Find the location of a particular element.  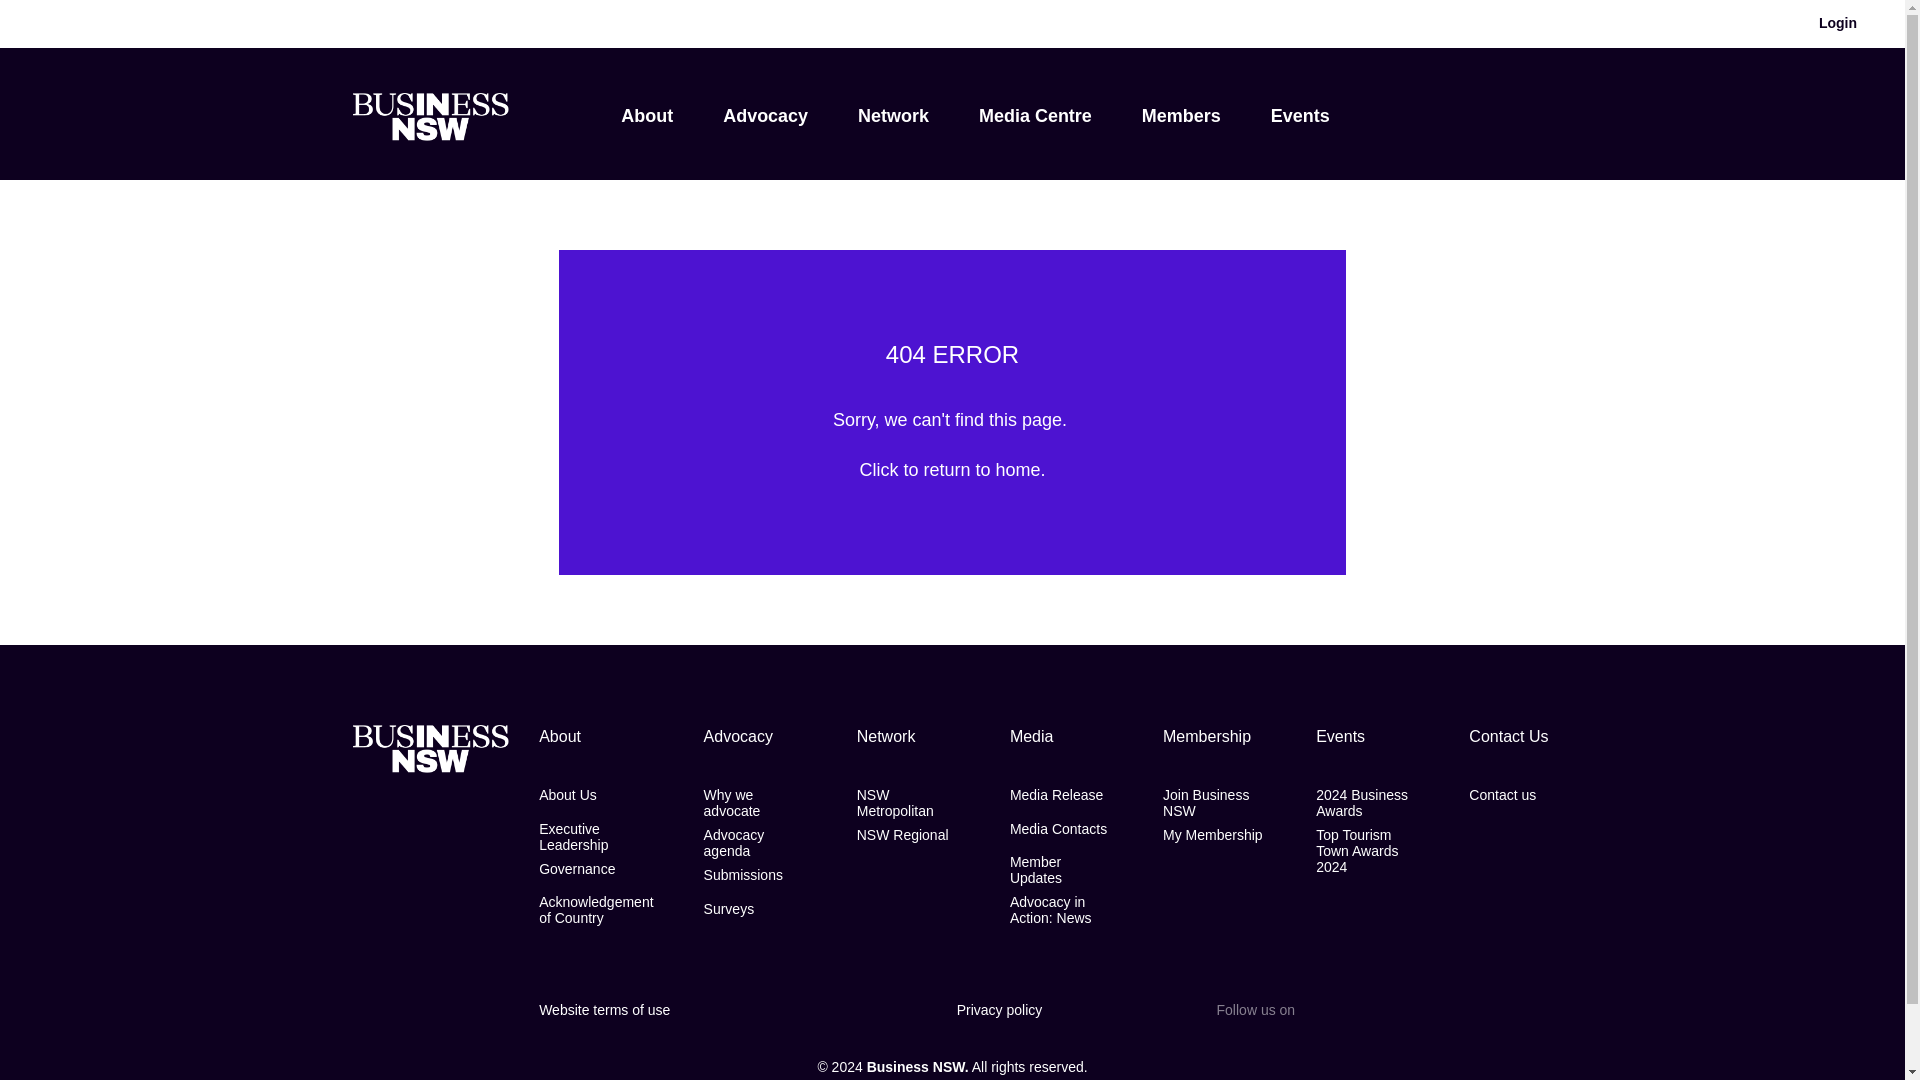

Network is located at coordinates (894, 116).